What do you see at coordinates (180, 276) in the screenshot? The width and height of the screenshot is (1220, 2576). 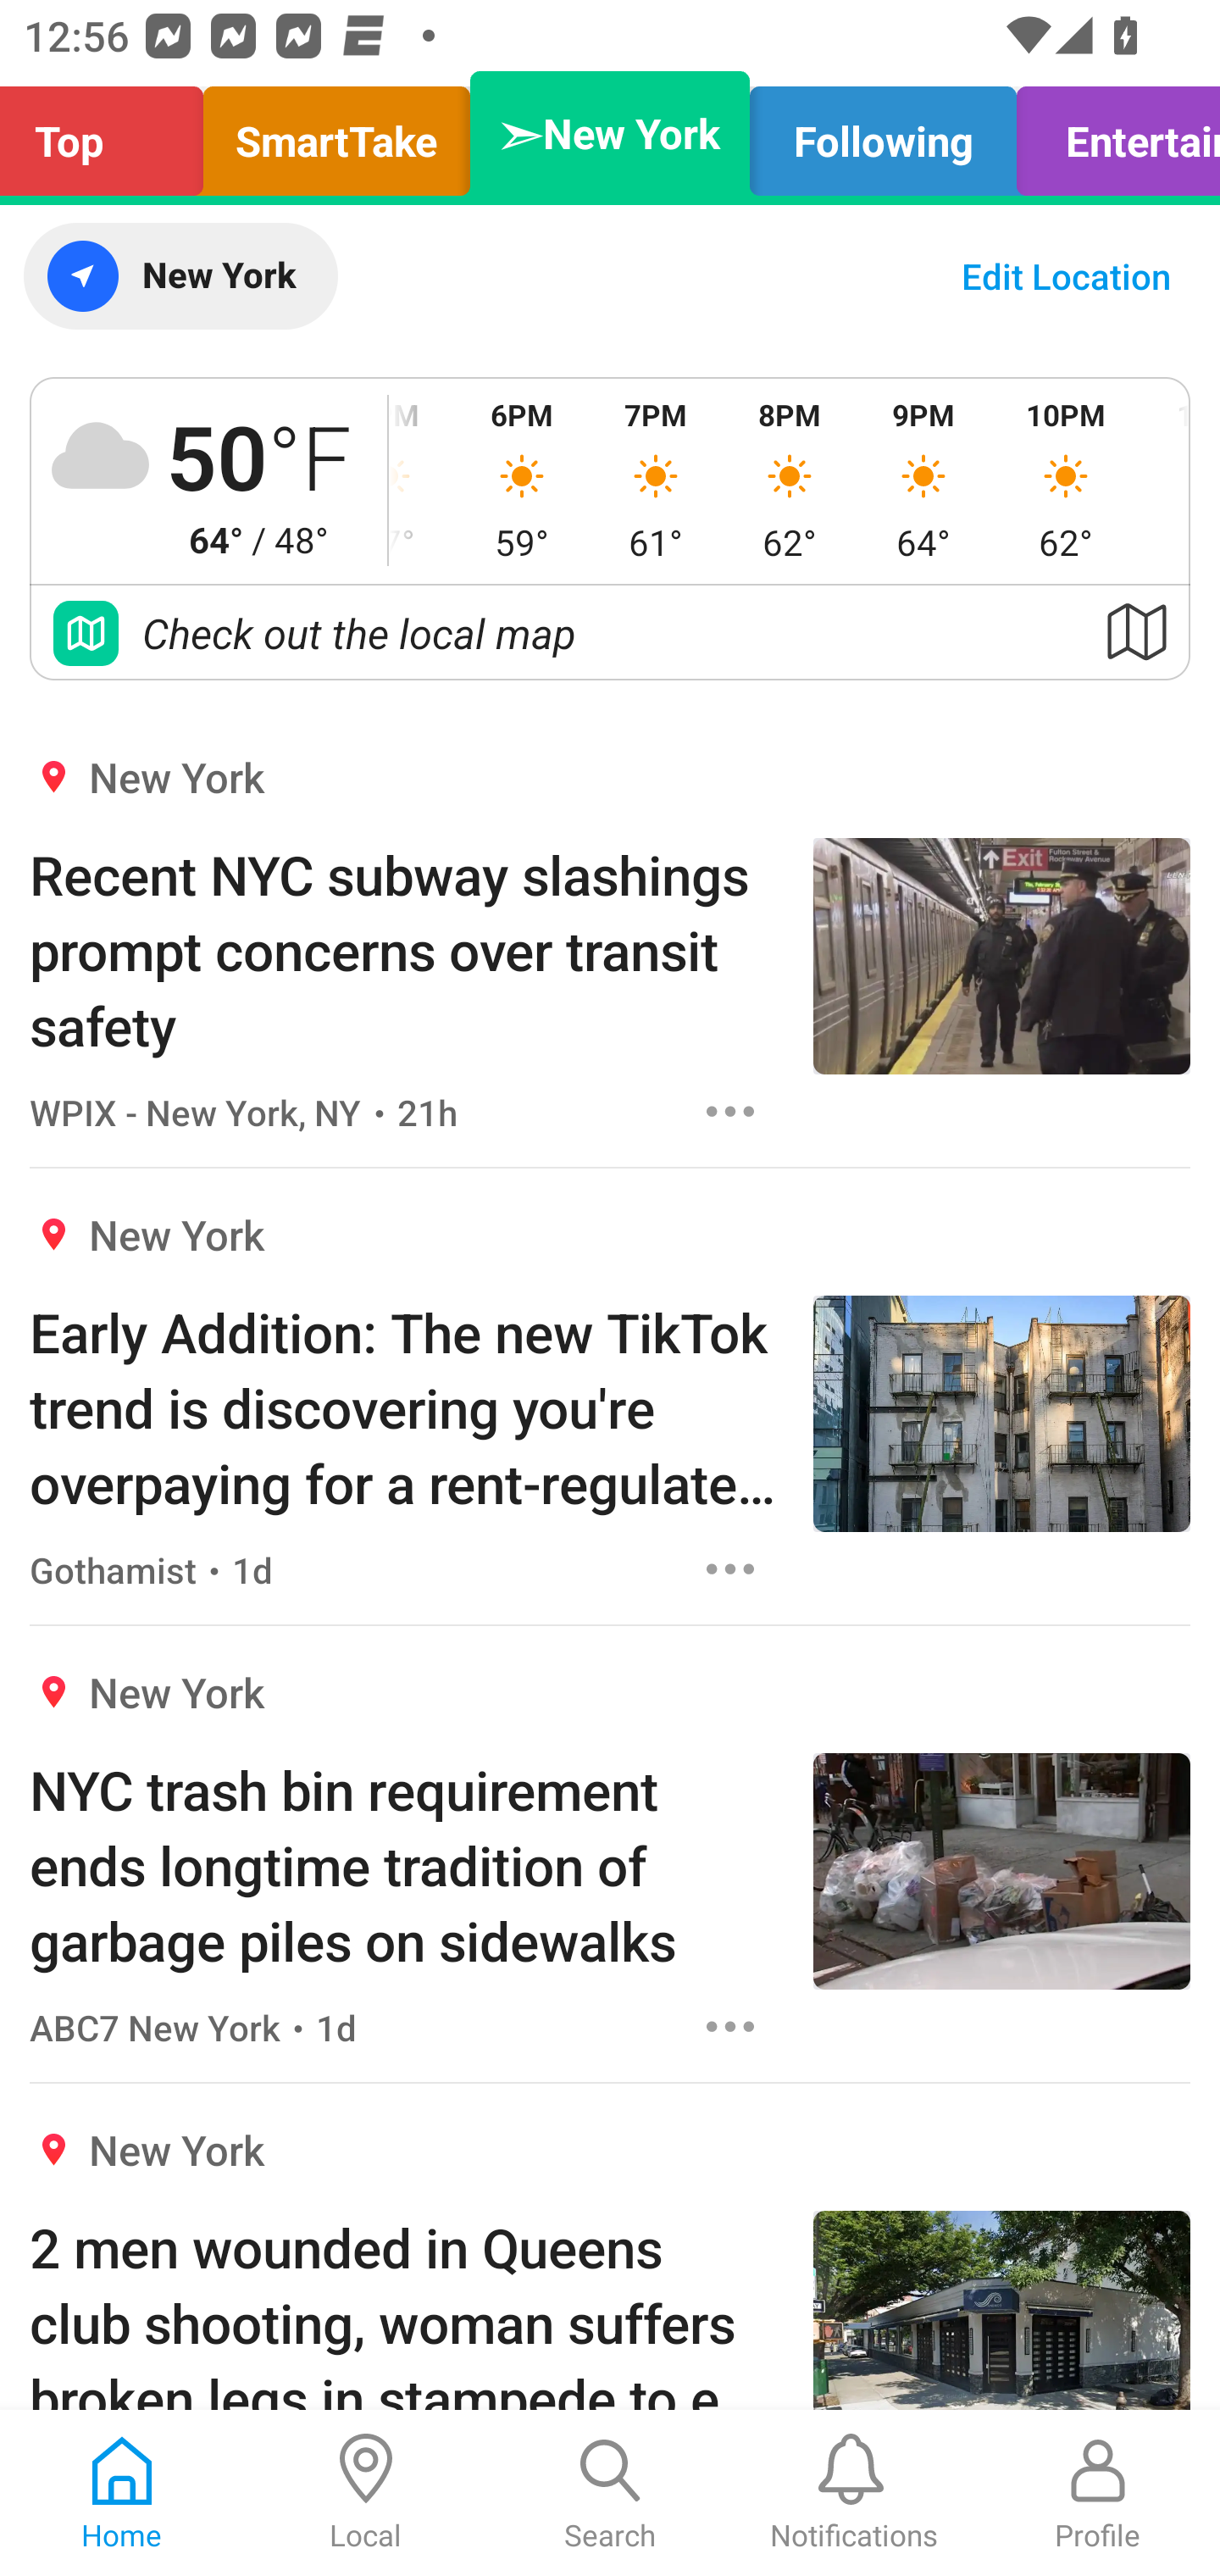 I see `New York` at bounding box center [180, 276].